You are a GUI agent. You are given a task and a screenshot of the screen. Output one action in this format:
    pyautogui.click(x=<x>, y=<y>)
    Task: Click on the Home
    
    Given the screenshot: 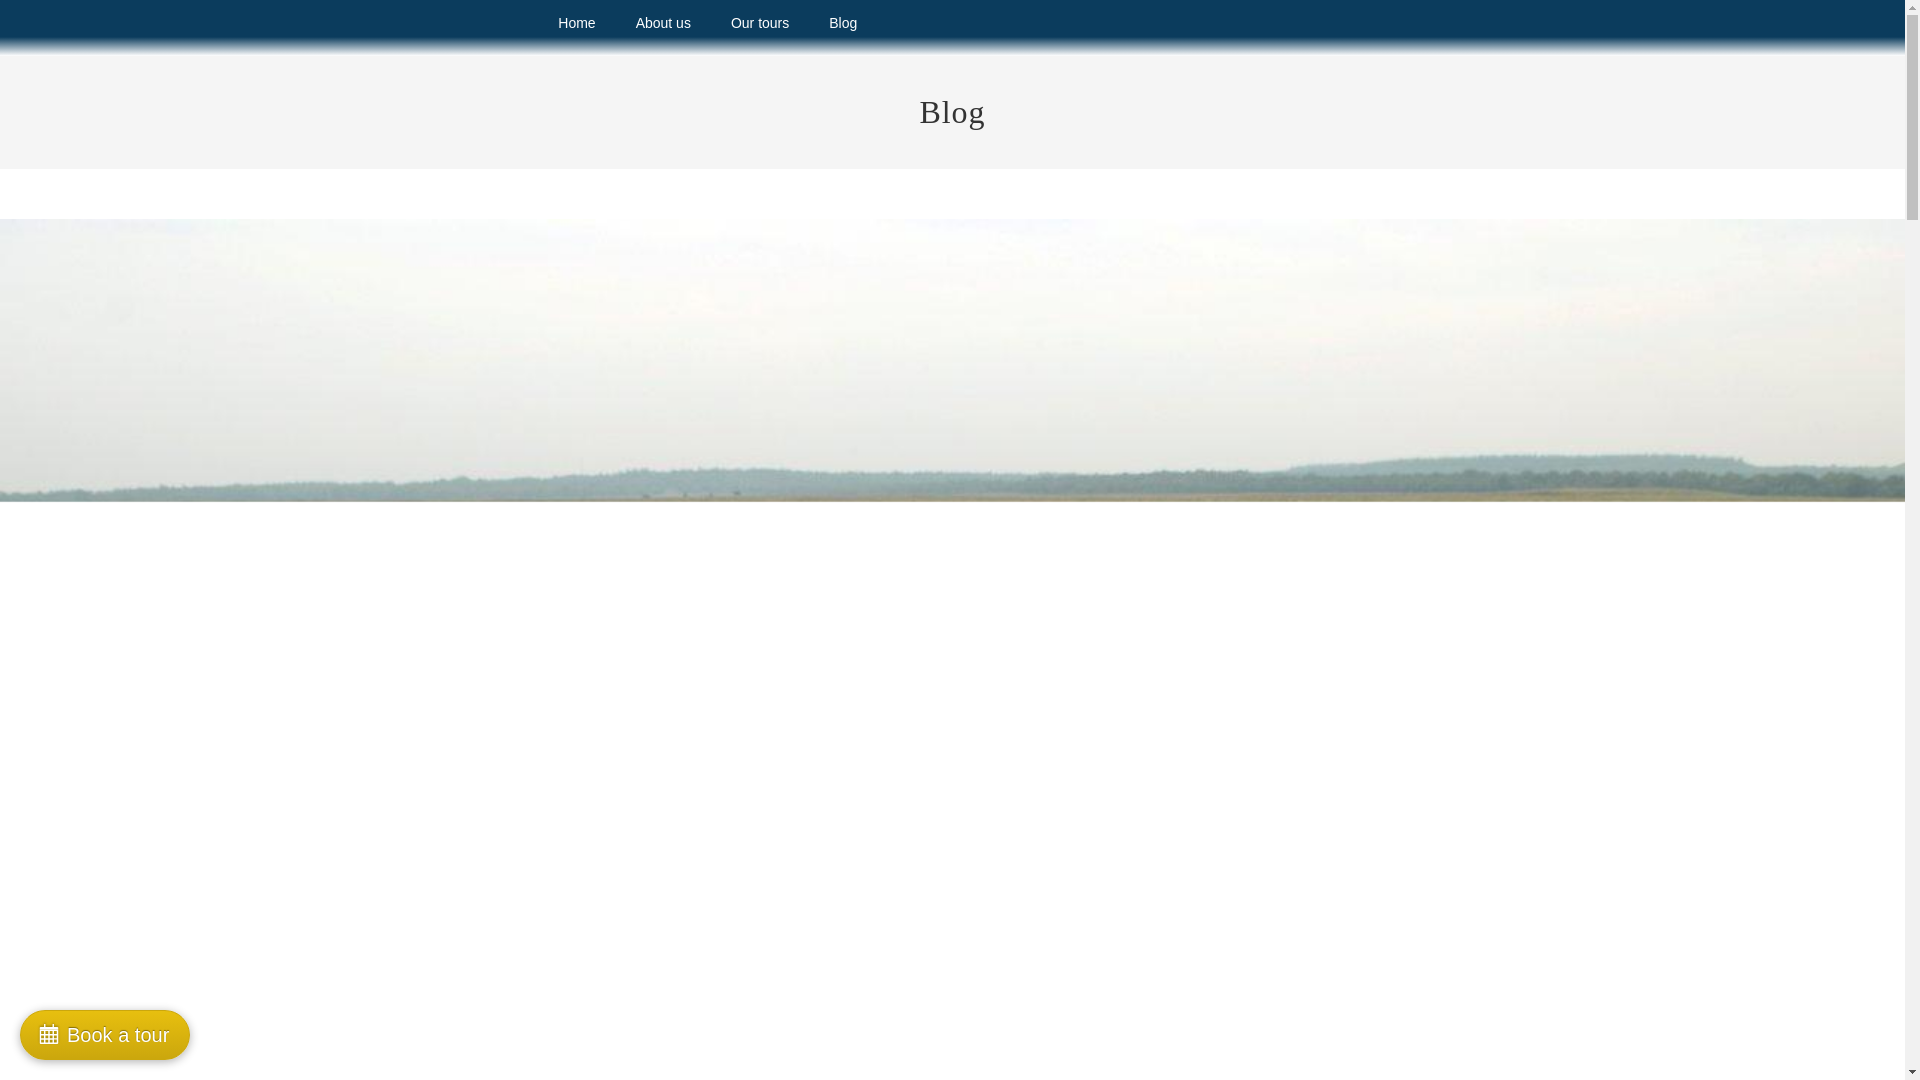 What is the action you would take?
    pyautogui.click(x=576, y=23)
    